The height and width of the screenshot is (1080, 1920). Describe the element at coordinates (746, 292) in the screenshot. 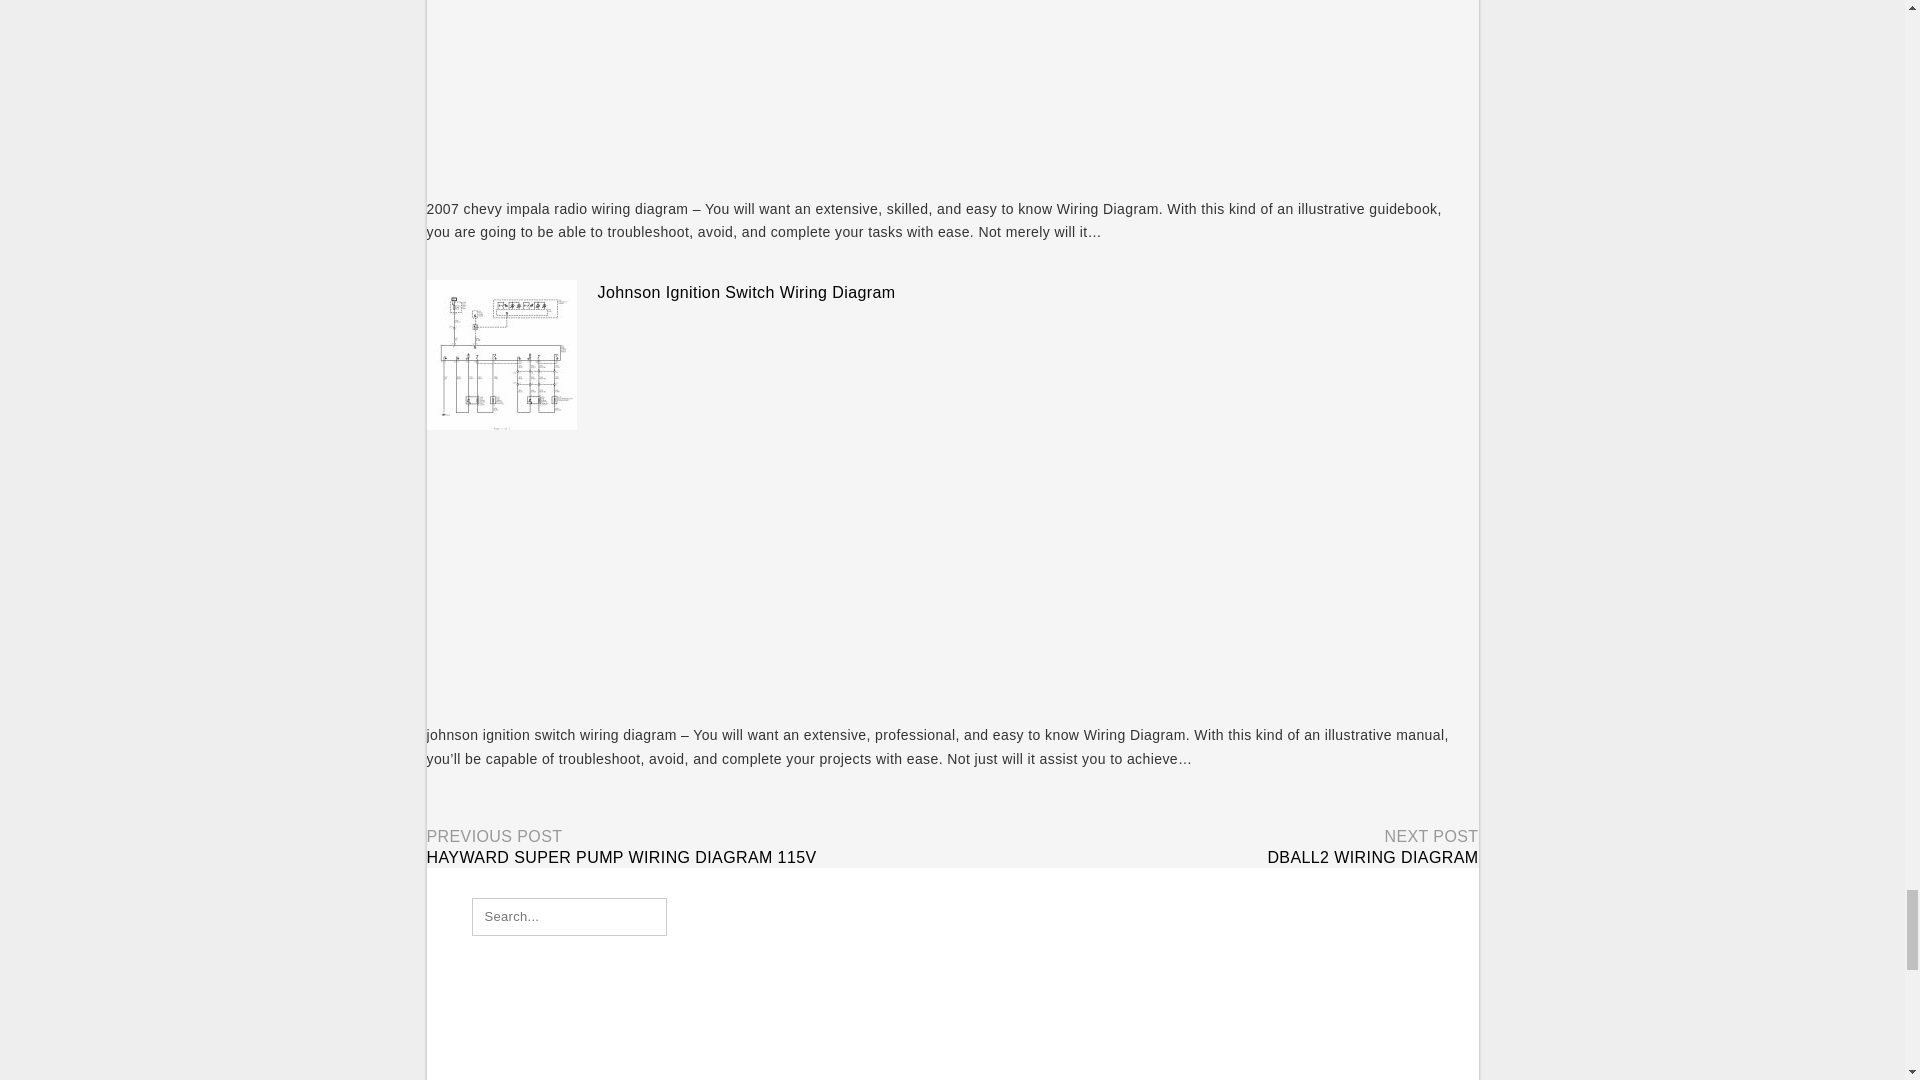

I see `Johnson Ignition Switch Wiring Diagram` at that location.